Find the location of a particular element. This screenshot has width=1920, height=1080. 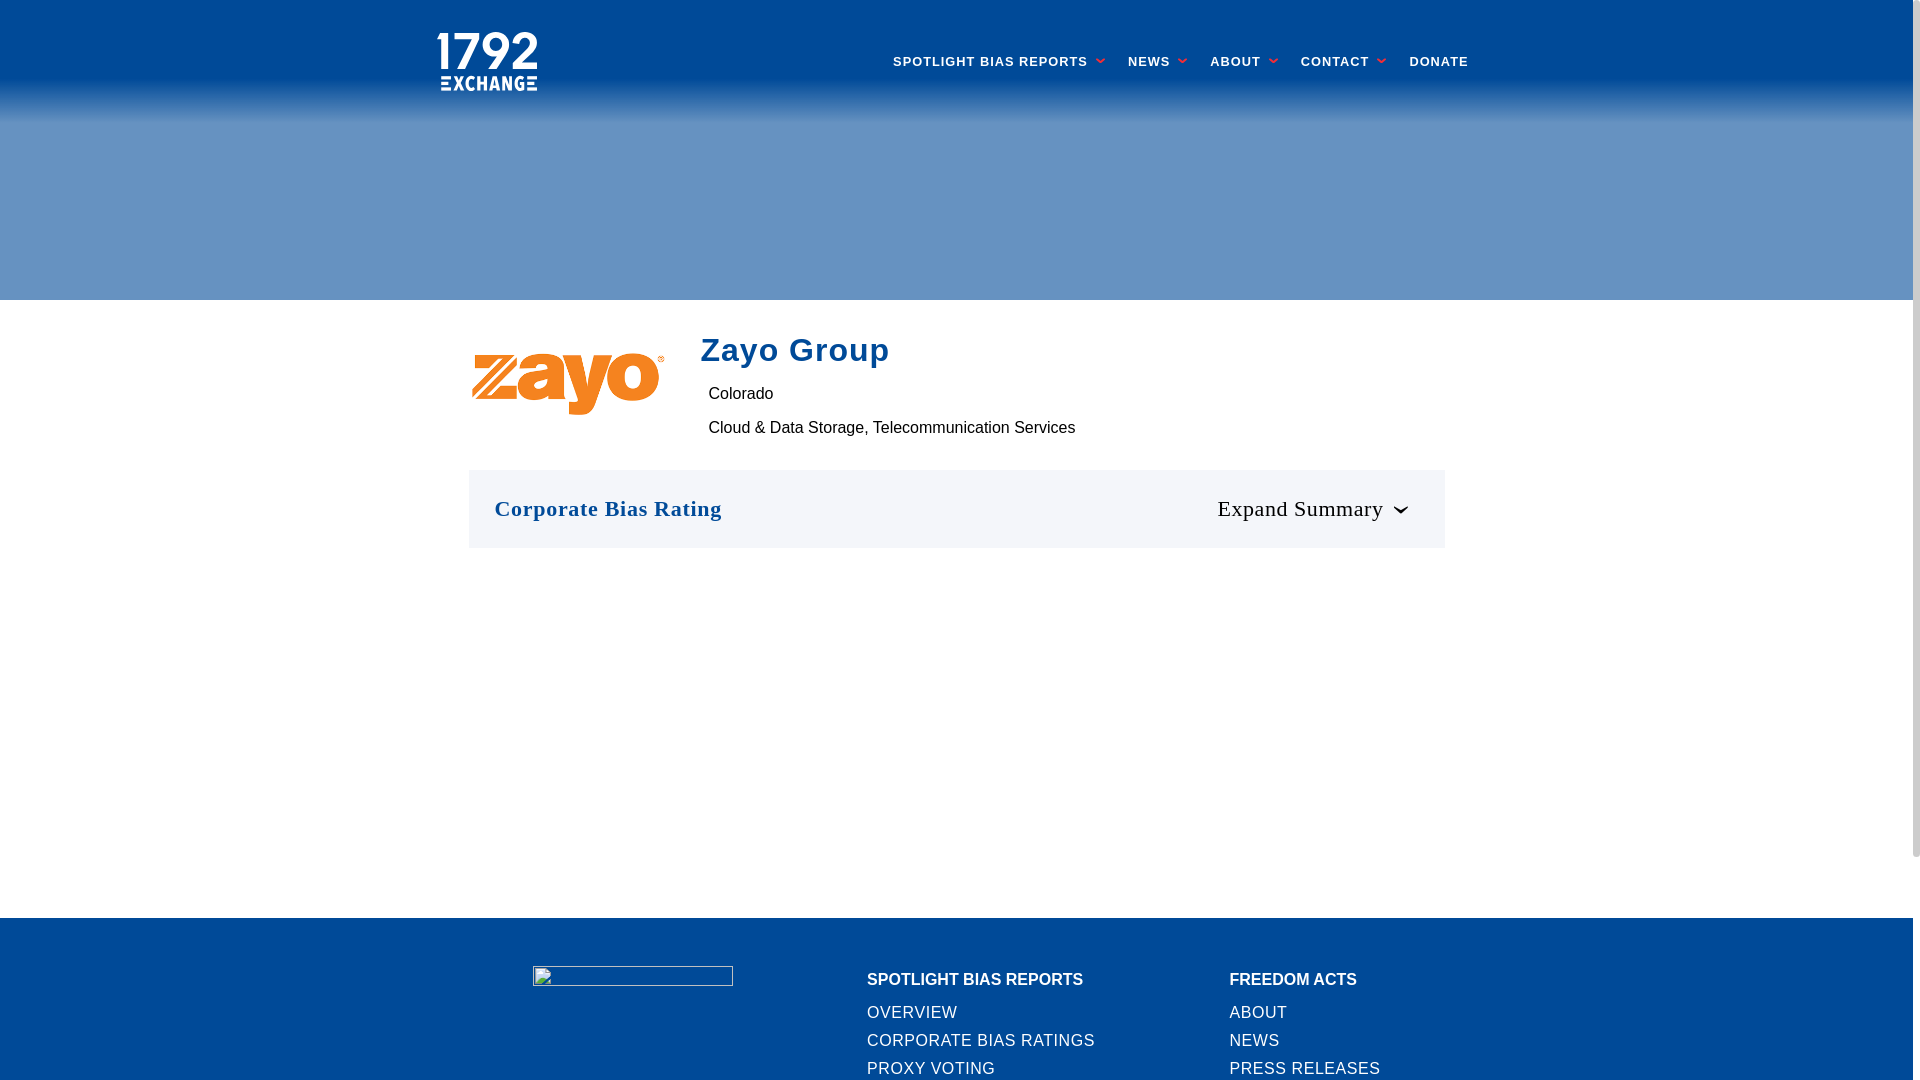

SPOTLIGHT BIAS REPORTS is located at coordinates (990, 62).